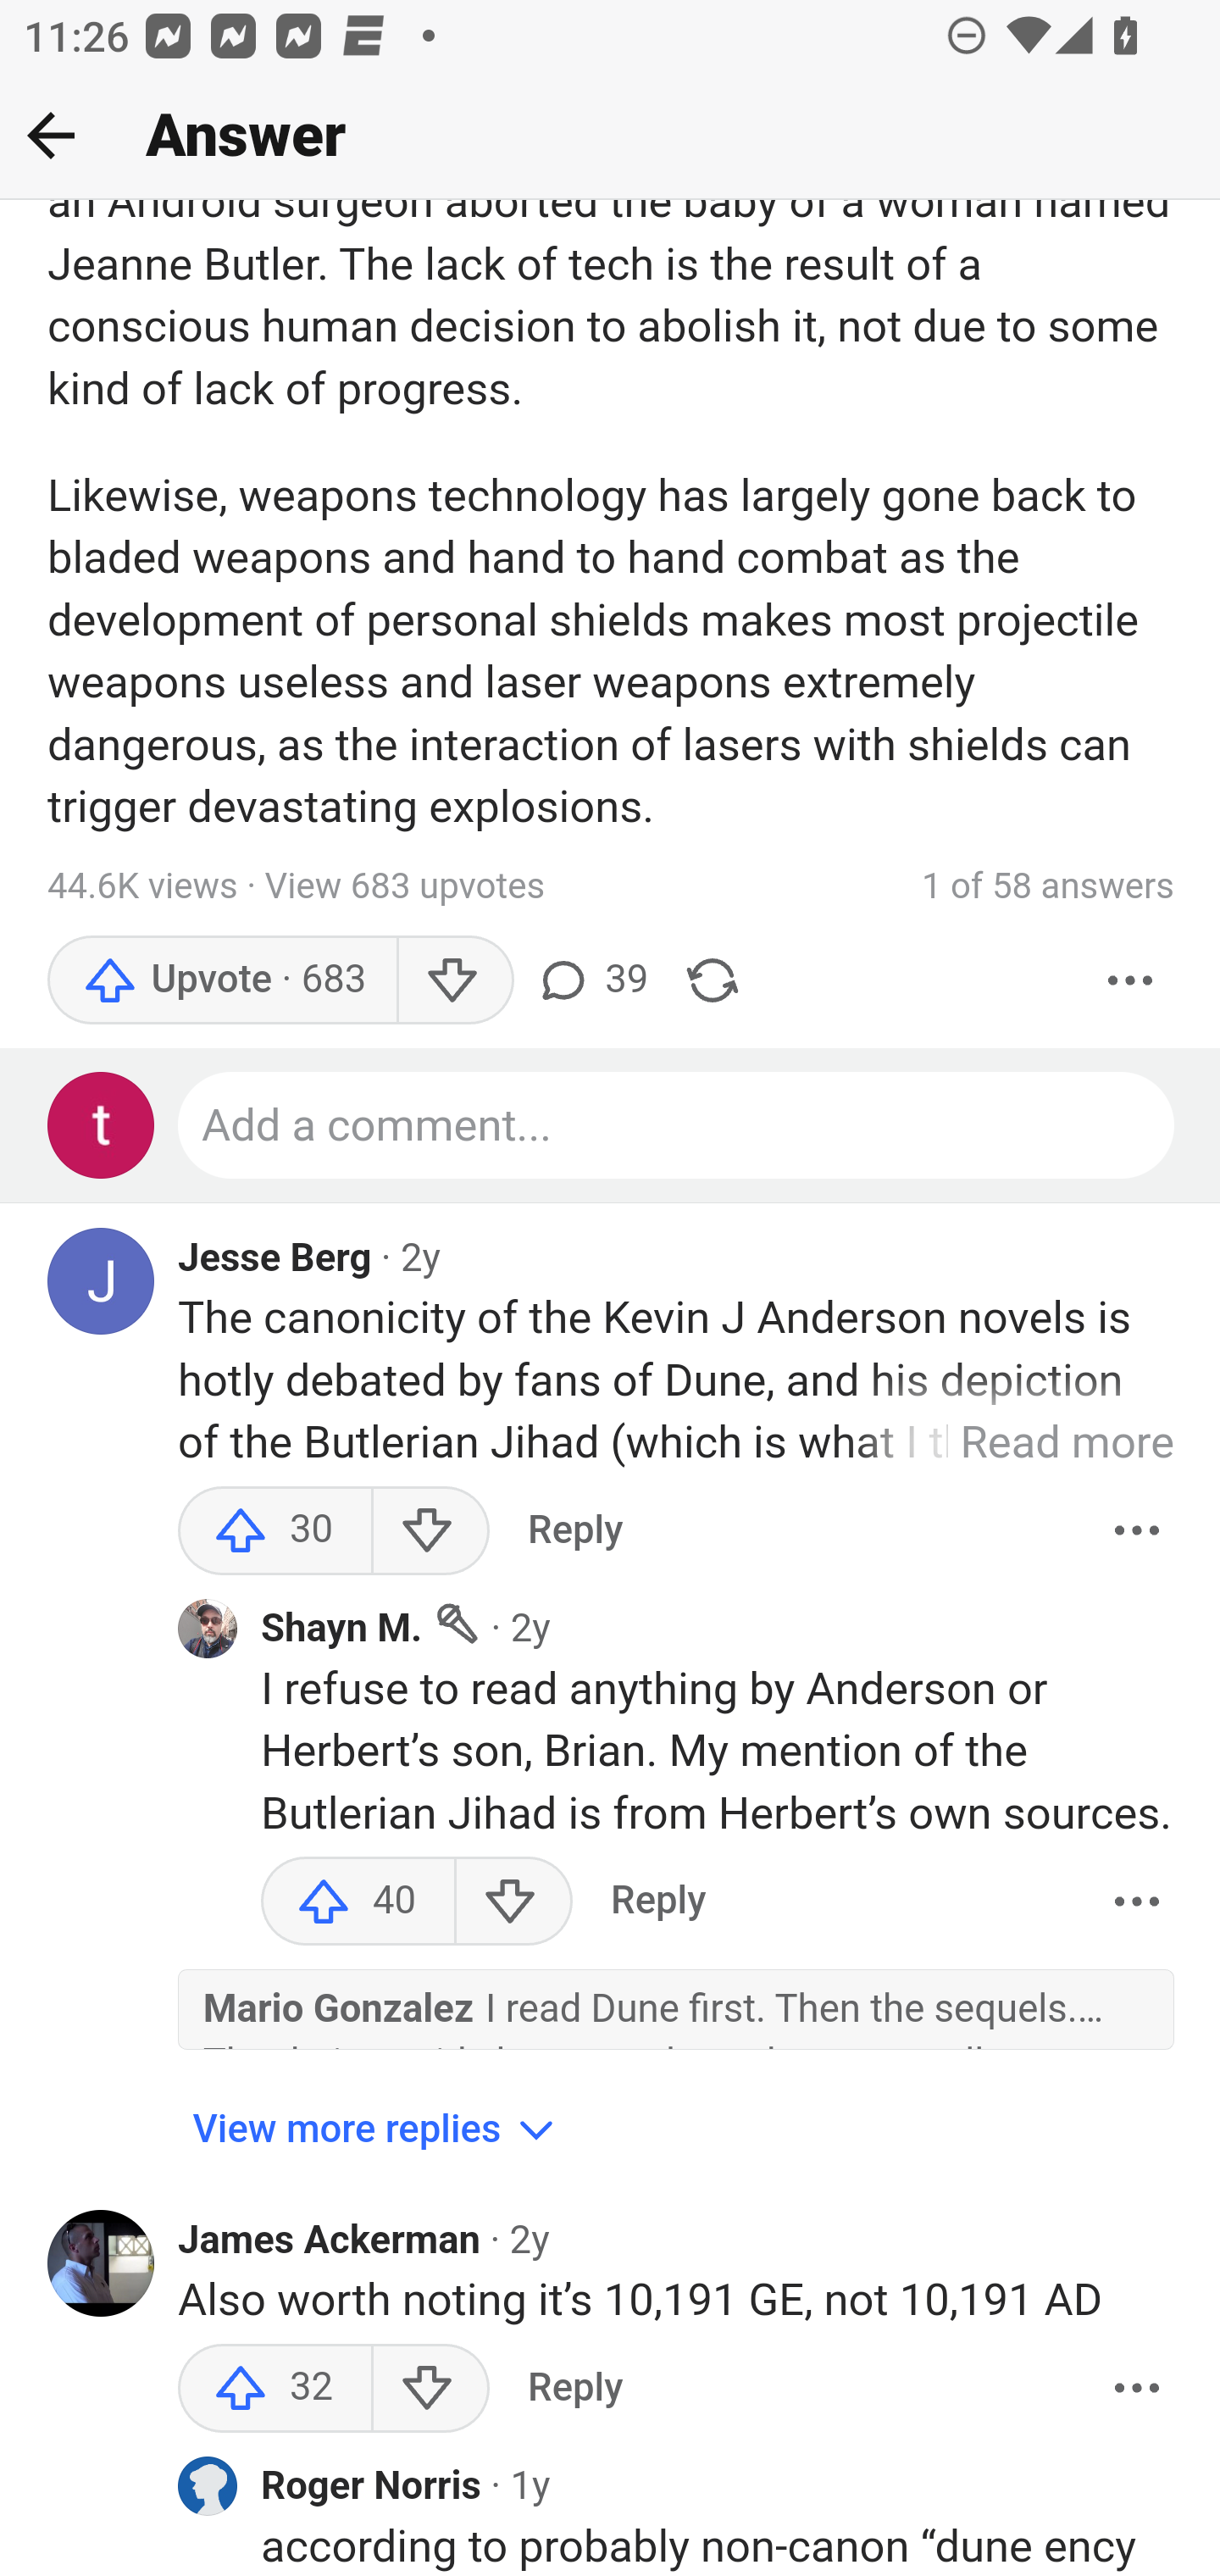  What do you see at coordinates (275, 1259) in the screenshot?
I see `Jesse Berg` at bounding box center [275, 1259].